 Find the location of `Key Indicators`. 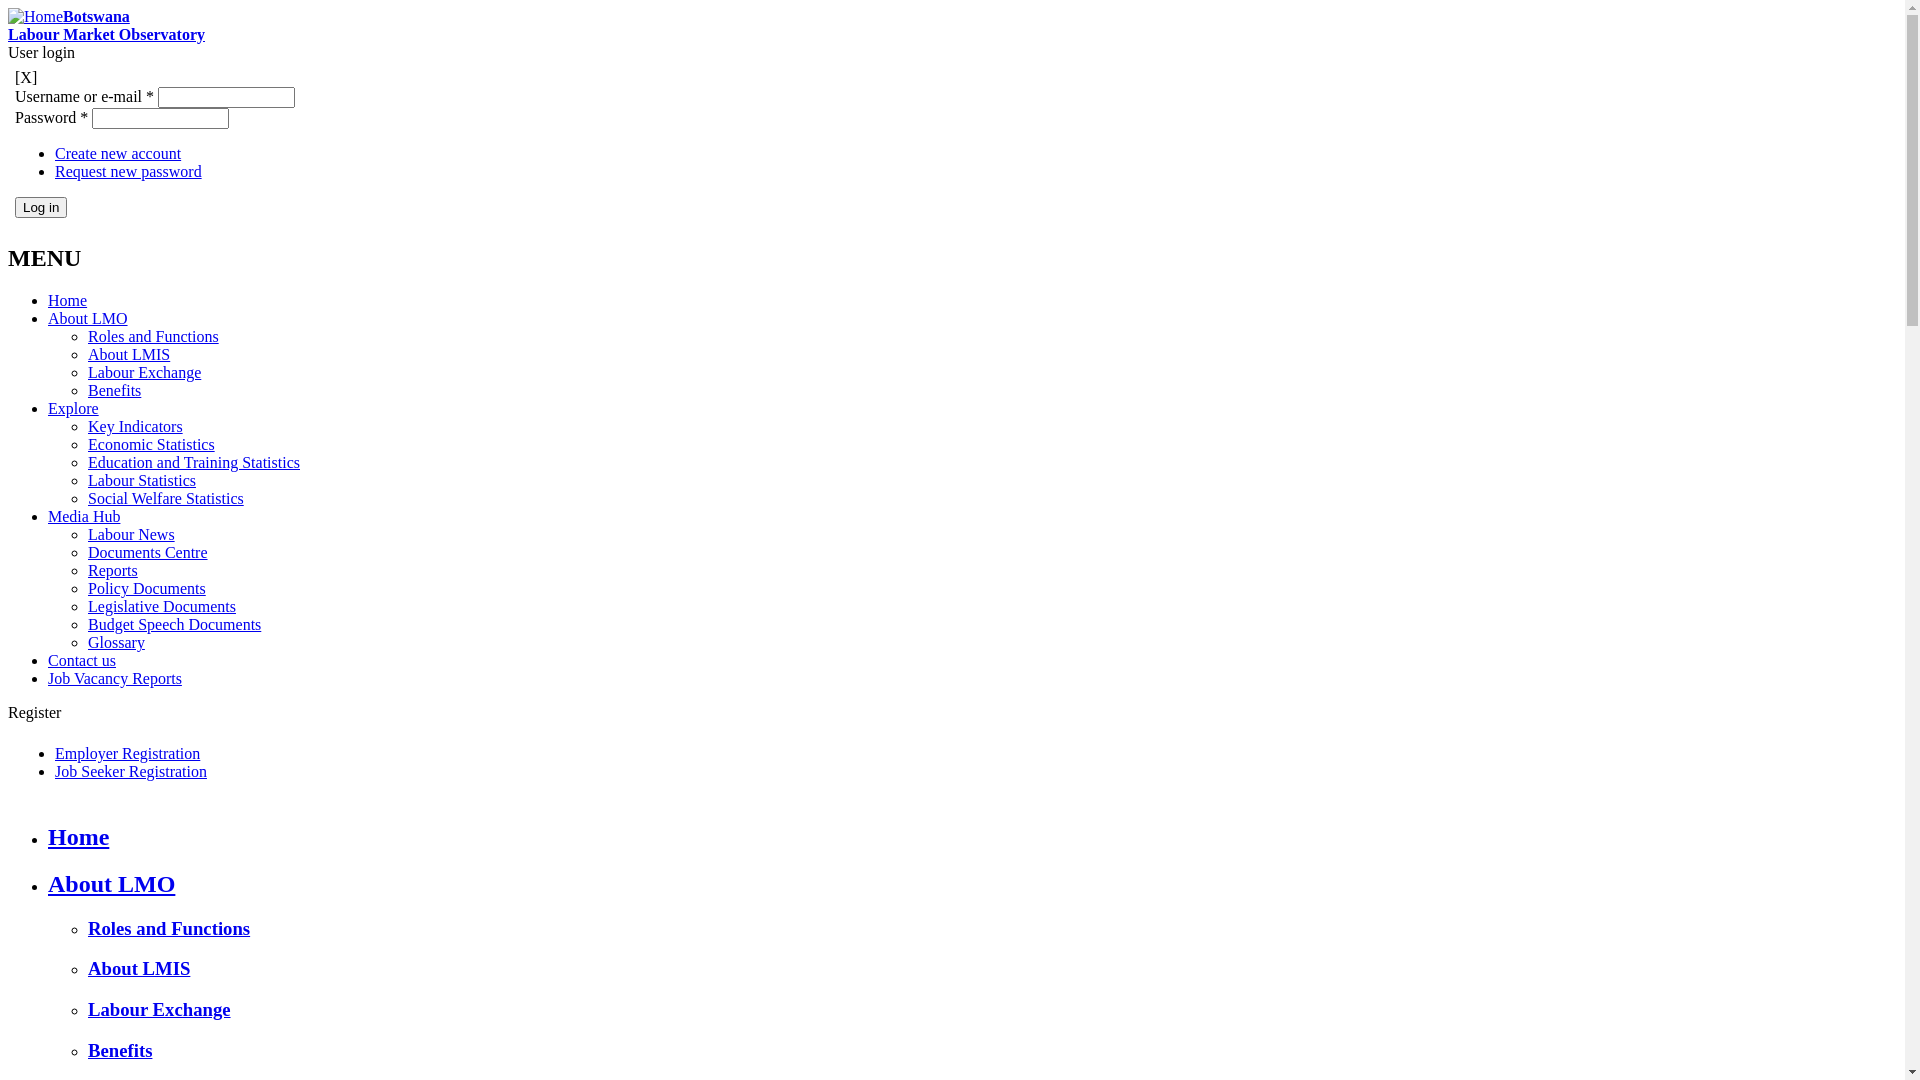

Key Indicators is located at coordinates (136, 426).